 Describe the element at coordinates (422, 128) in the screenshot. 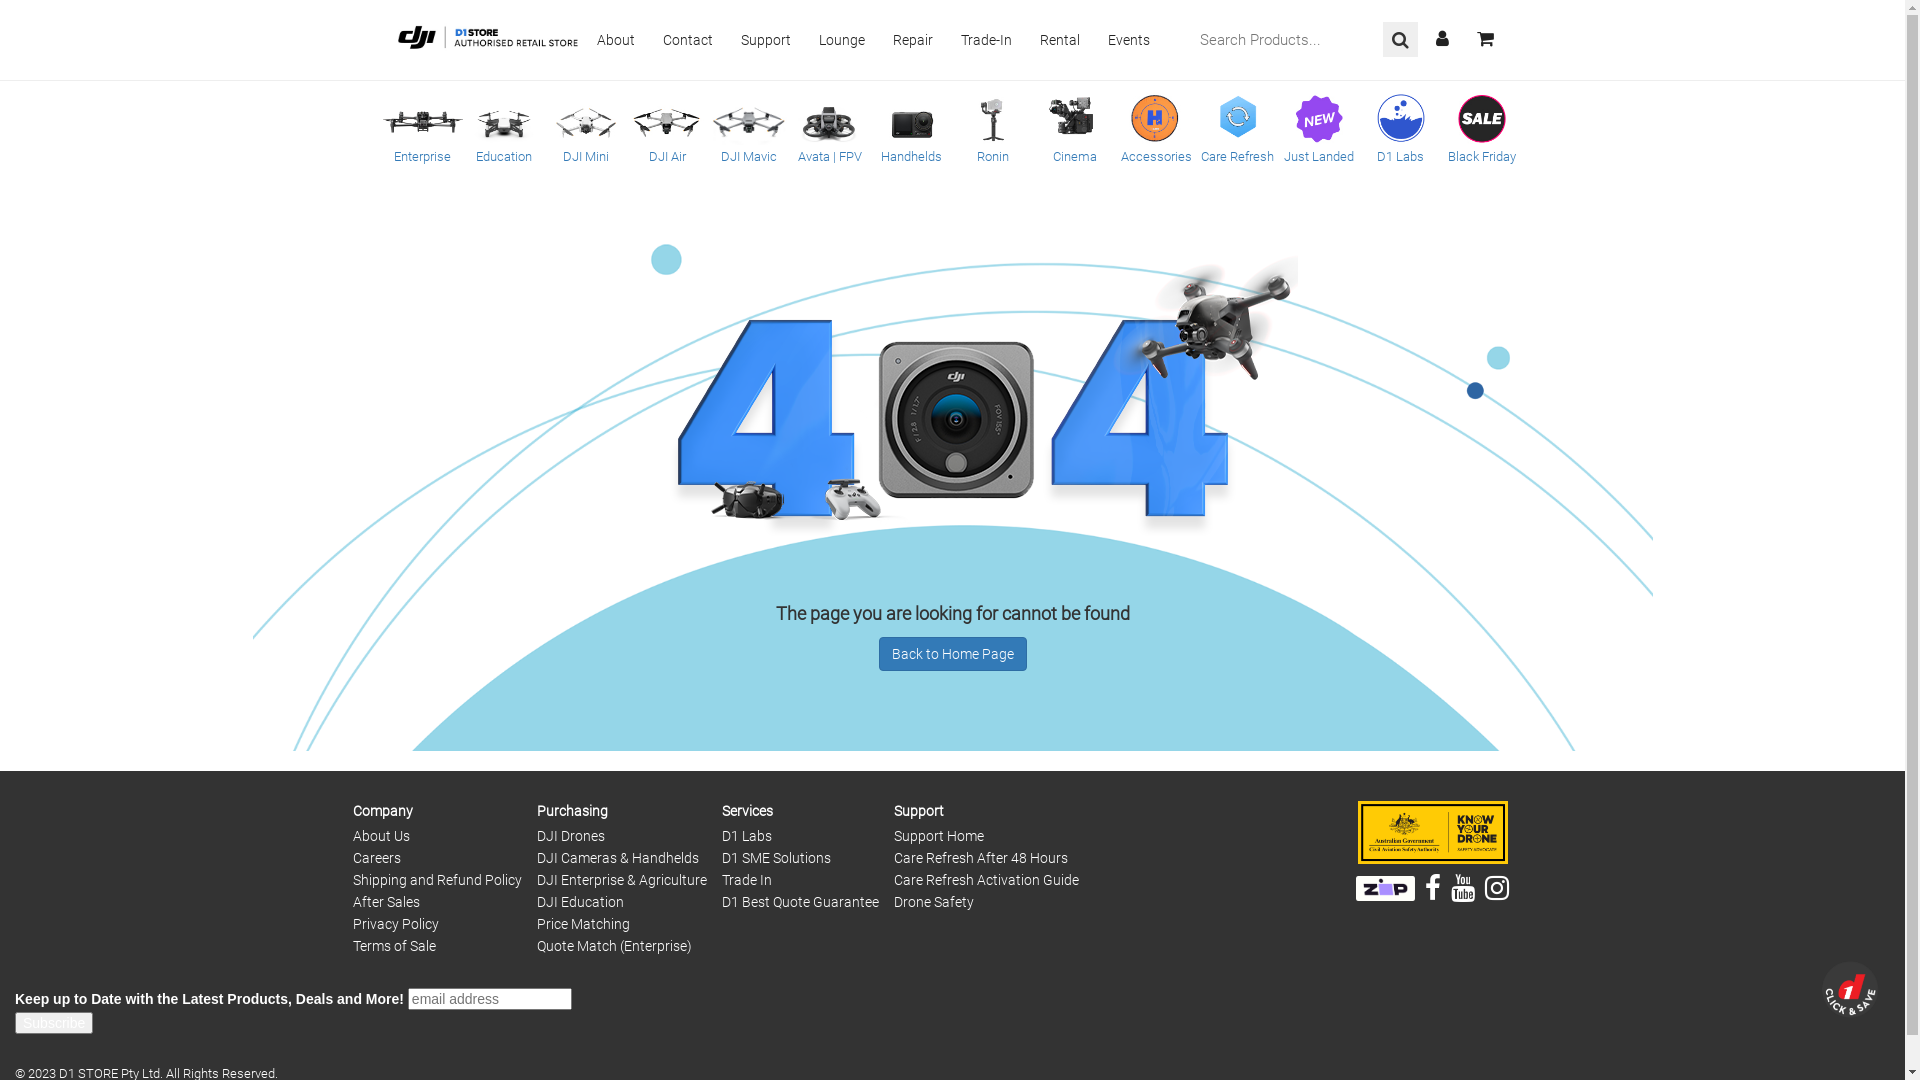

I see `Enterprise` at that location.